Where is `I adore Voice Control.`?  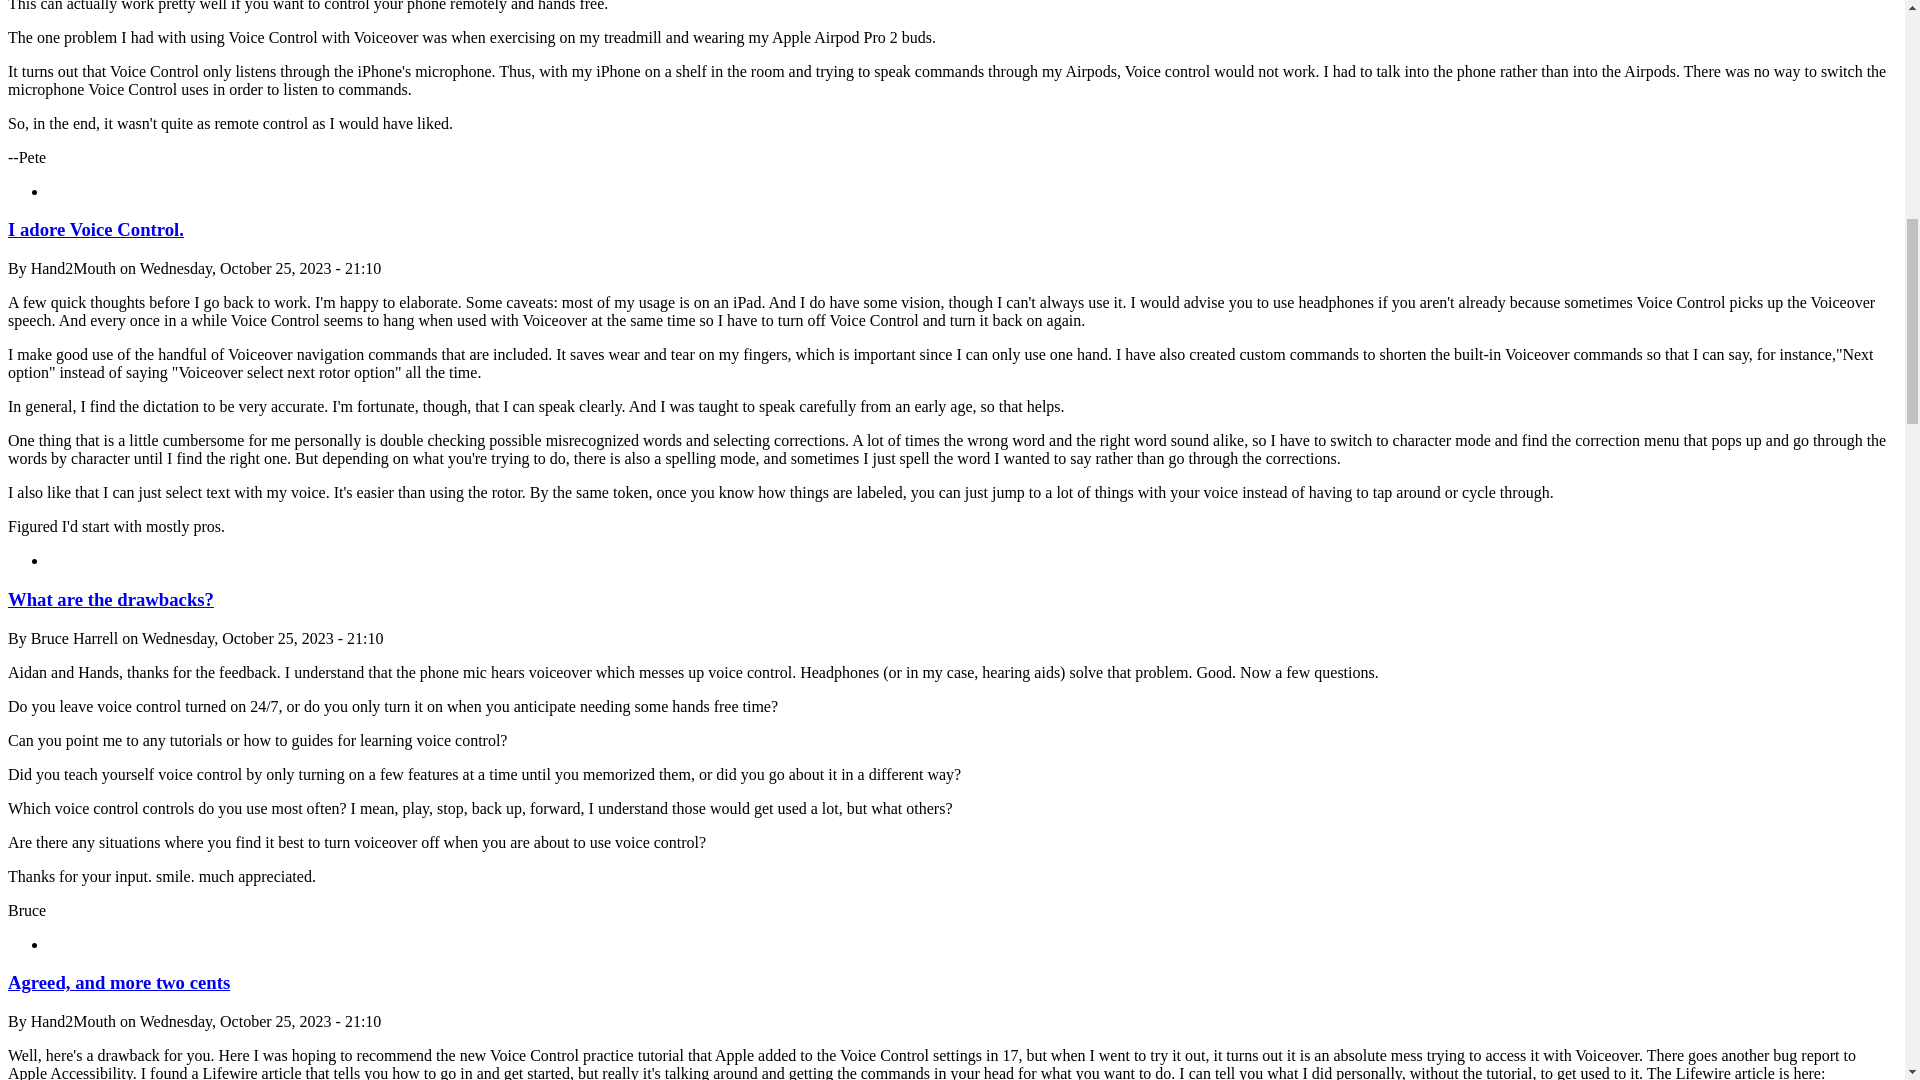 I adore Voice Control. is located at coordinates (96, 229).